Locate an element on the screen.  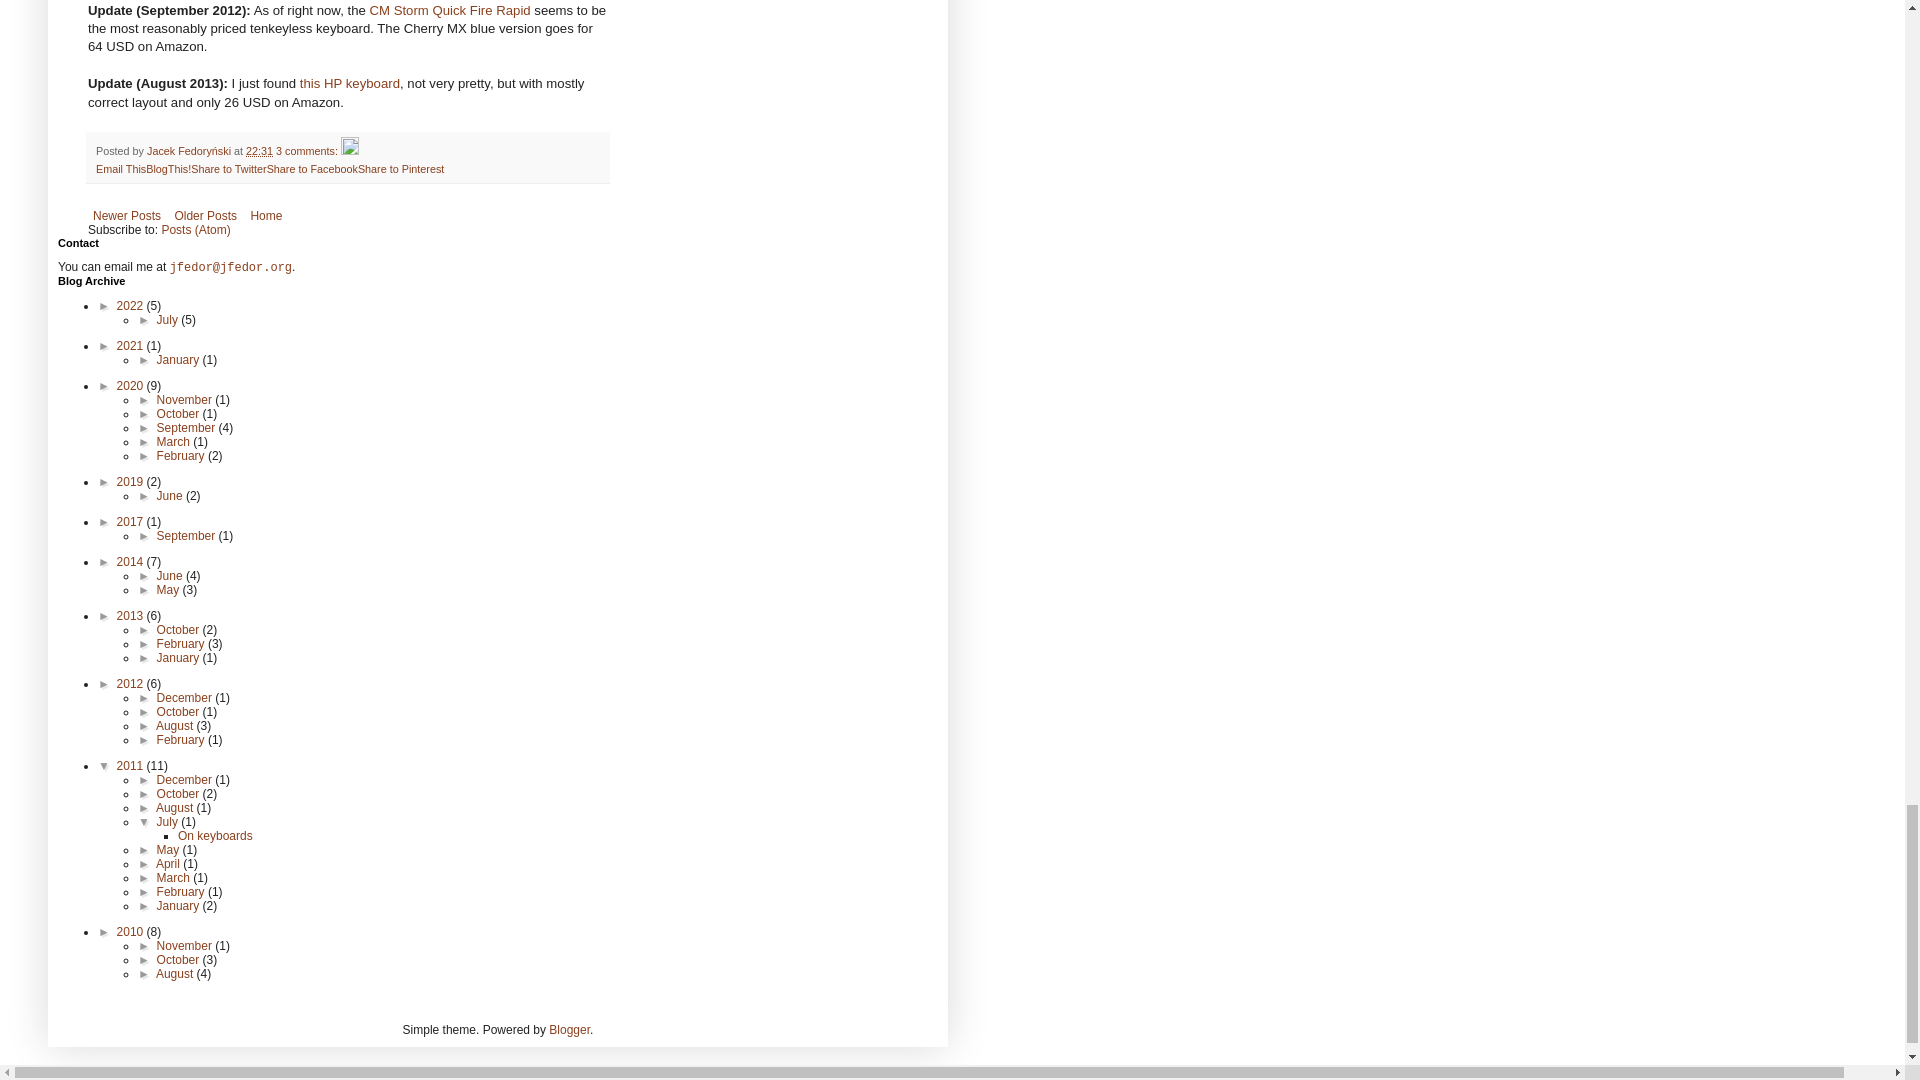
permanent link is located at coordinates (258, 150).